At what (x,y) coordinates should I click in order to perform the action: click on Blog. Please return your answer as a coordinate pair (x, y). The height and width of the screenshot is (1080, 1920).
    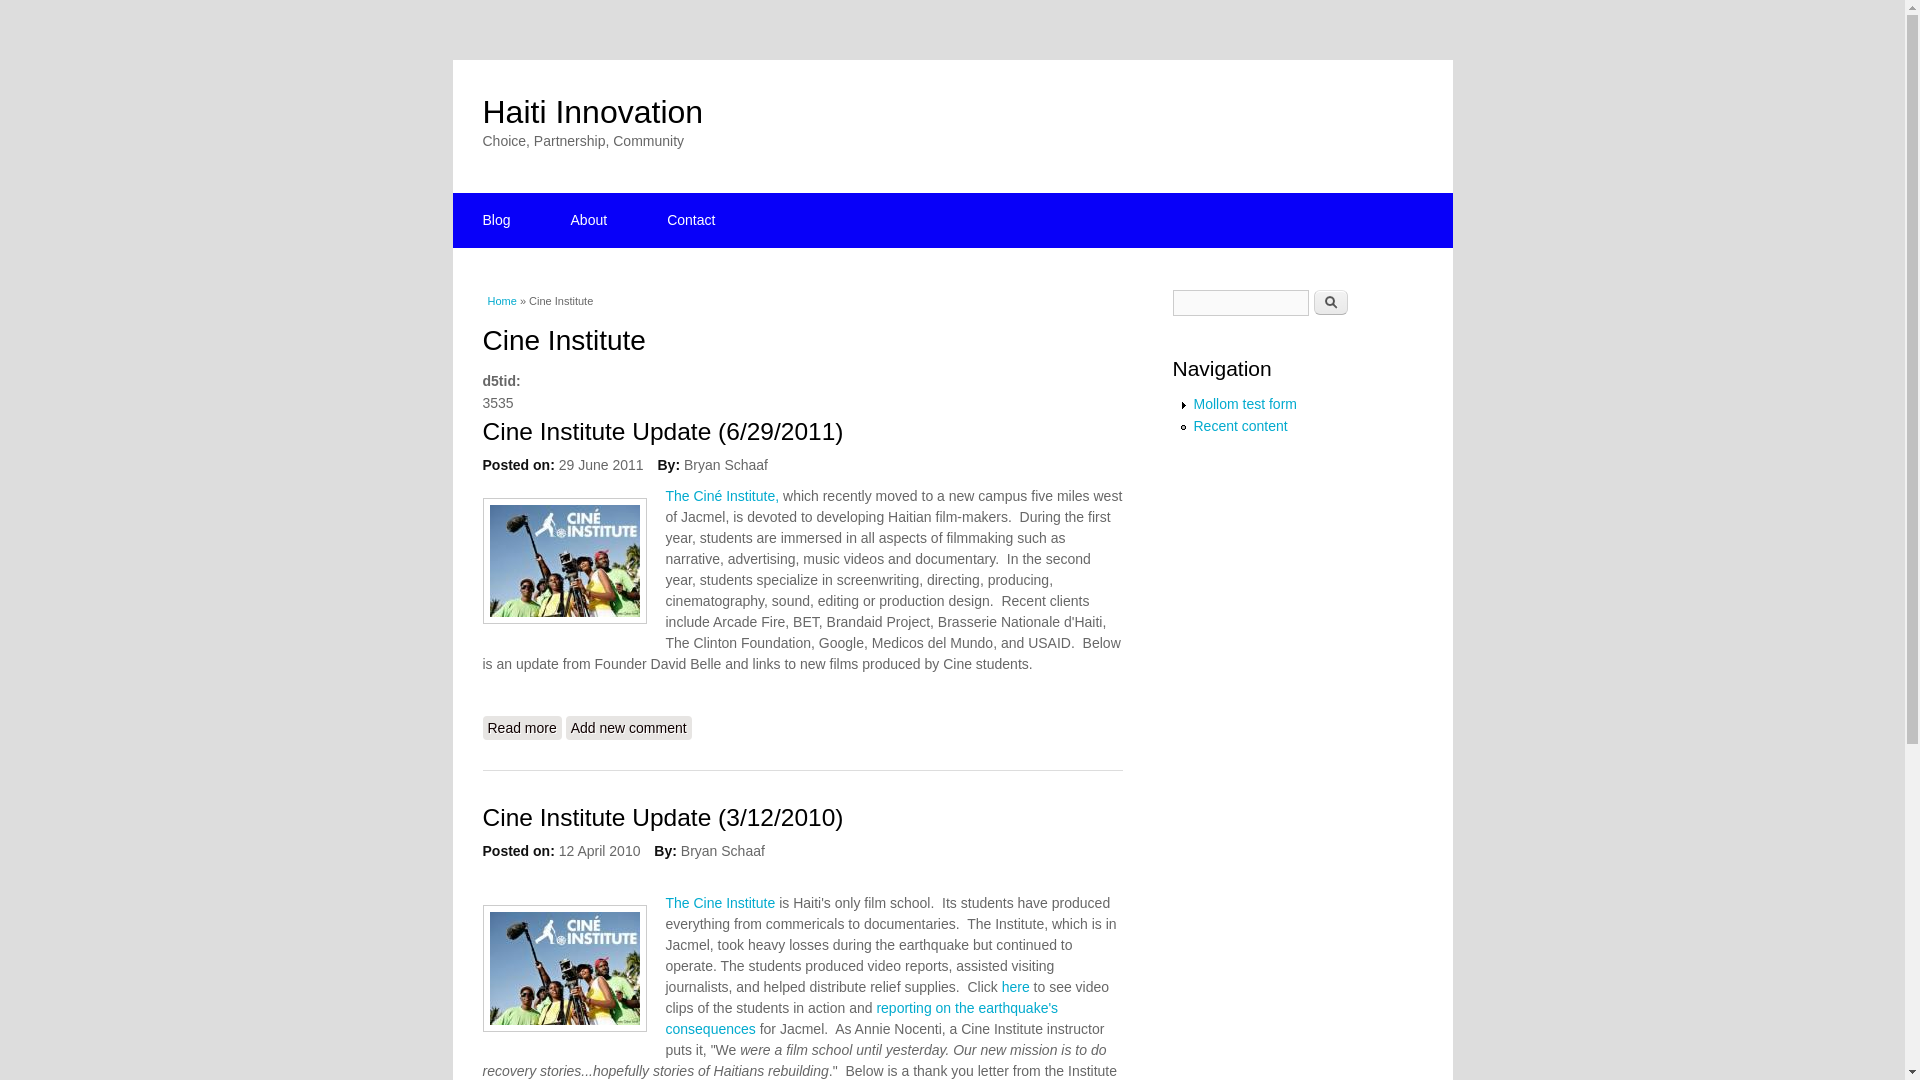
    Looking at the image, I should click on (495, 220).